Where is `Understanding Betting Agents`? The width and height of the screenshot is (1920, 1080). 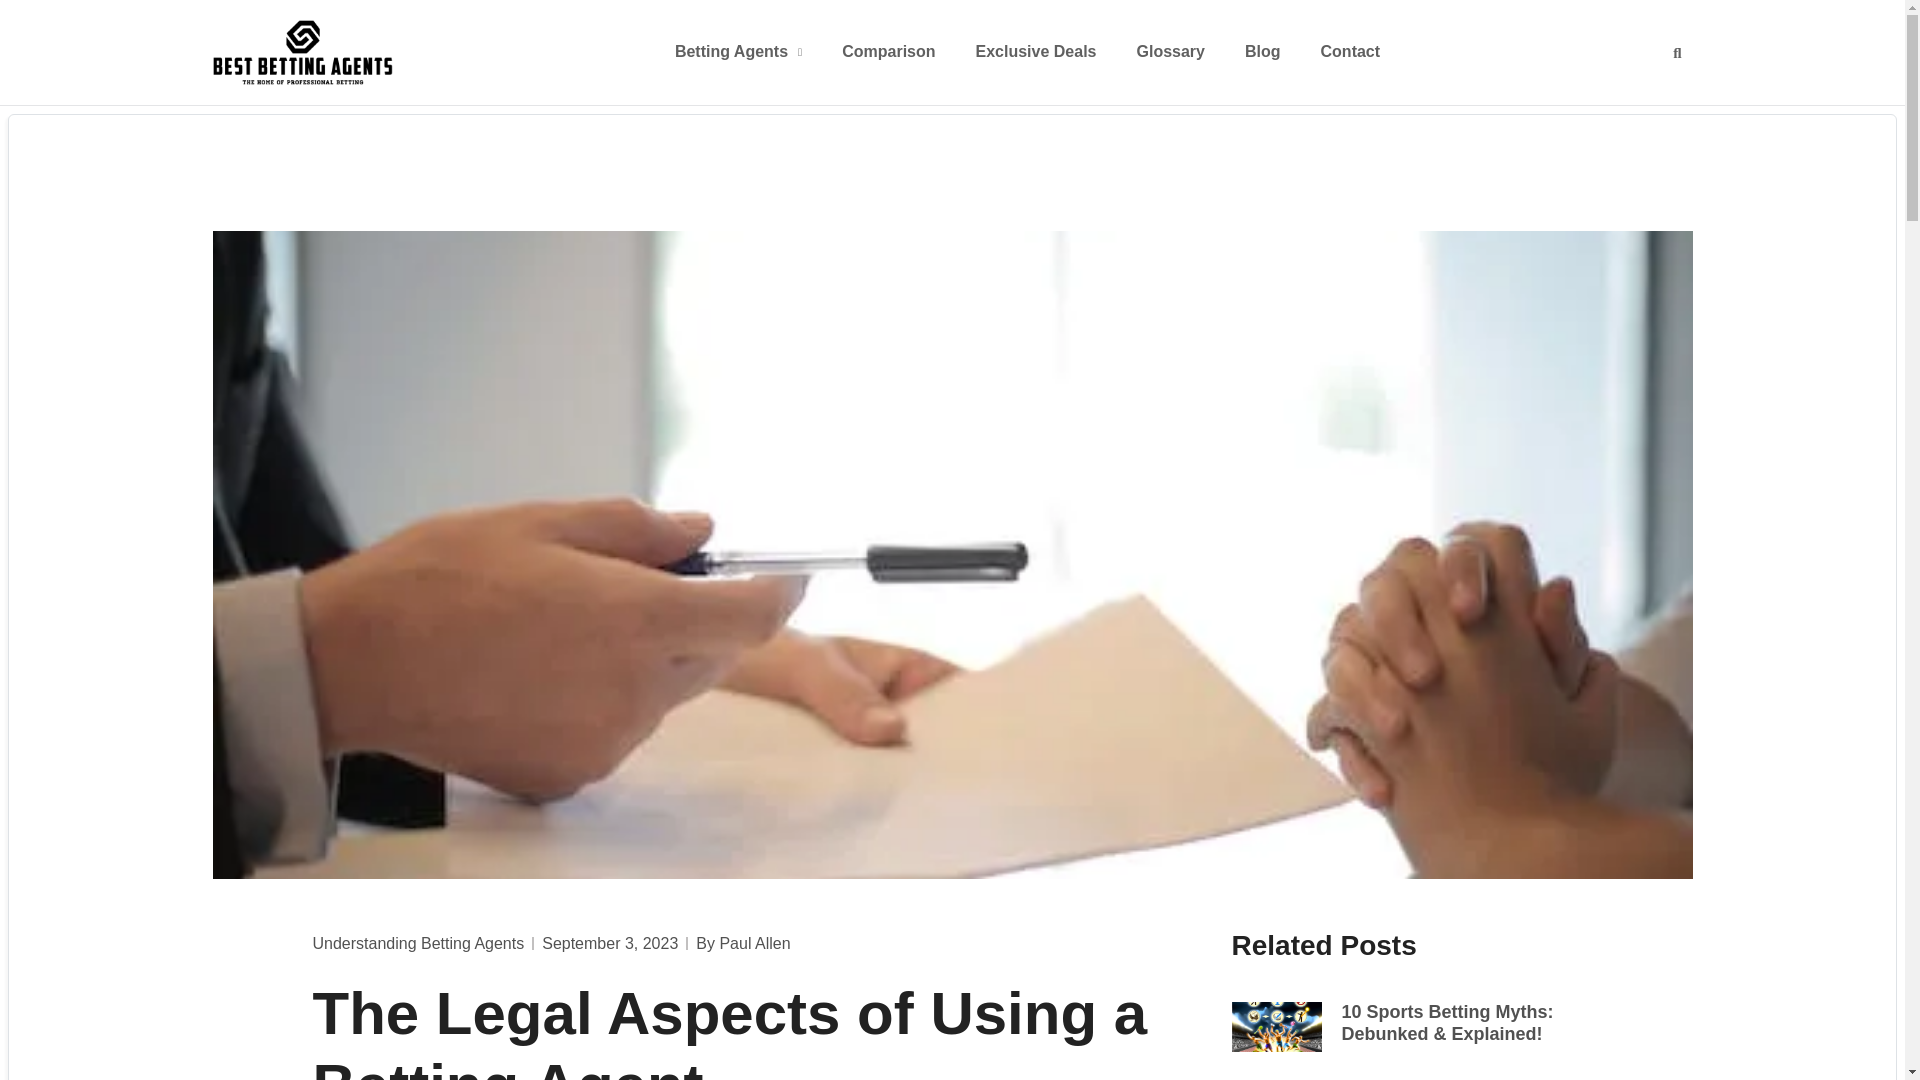 Understanding Betting Agents is located at coordinates (418, 943).